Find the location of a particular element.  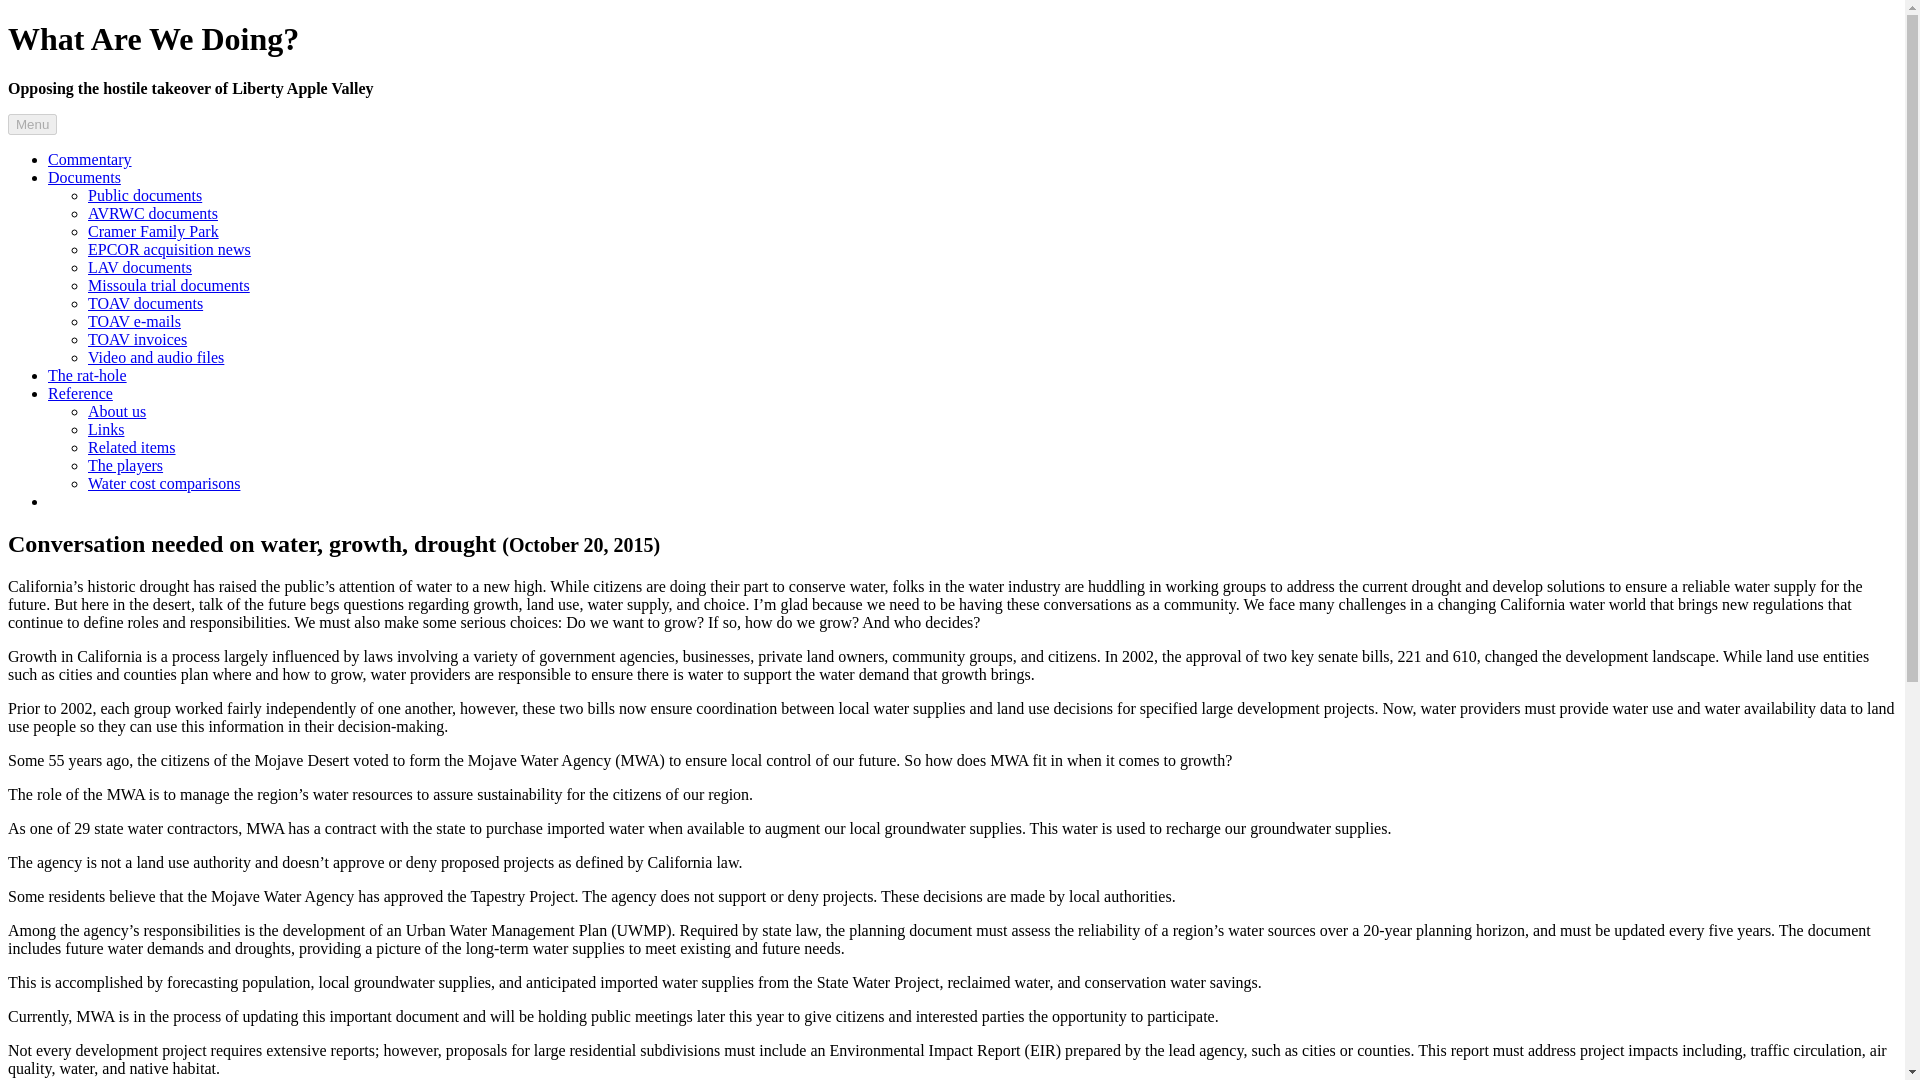

The players is located at coordinates (126, 465).